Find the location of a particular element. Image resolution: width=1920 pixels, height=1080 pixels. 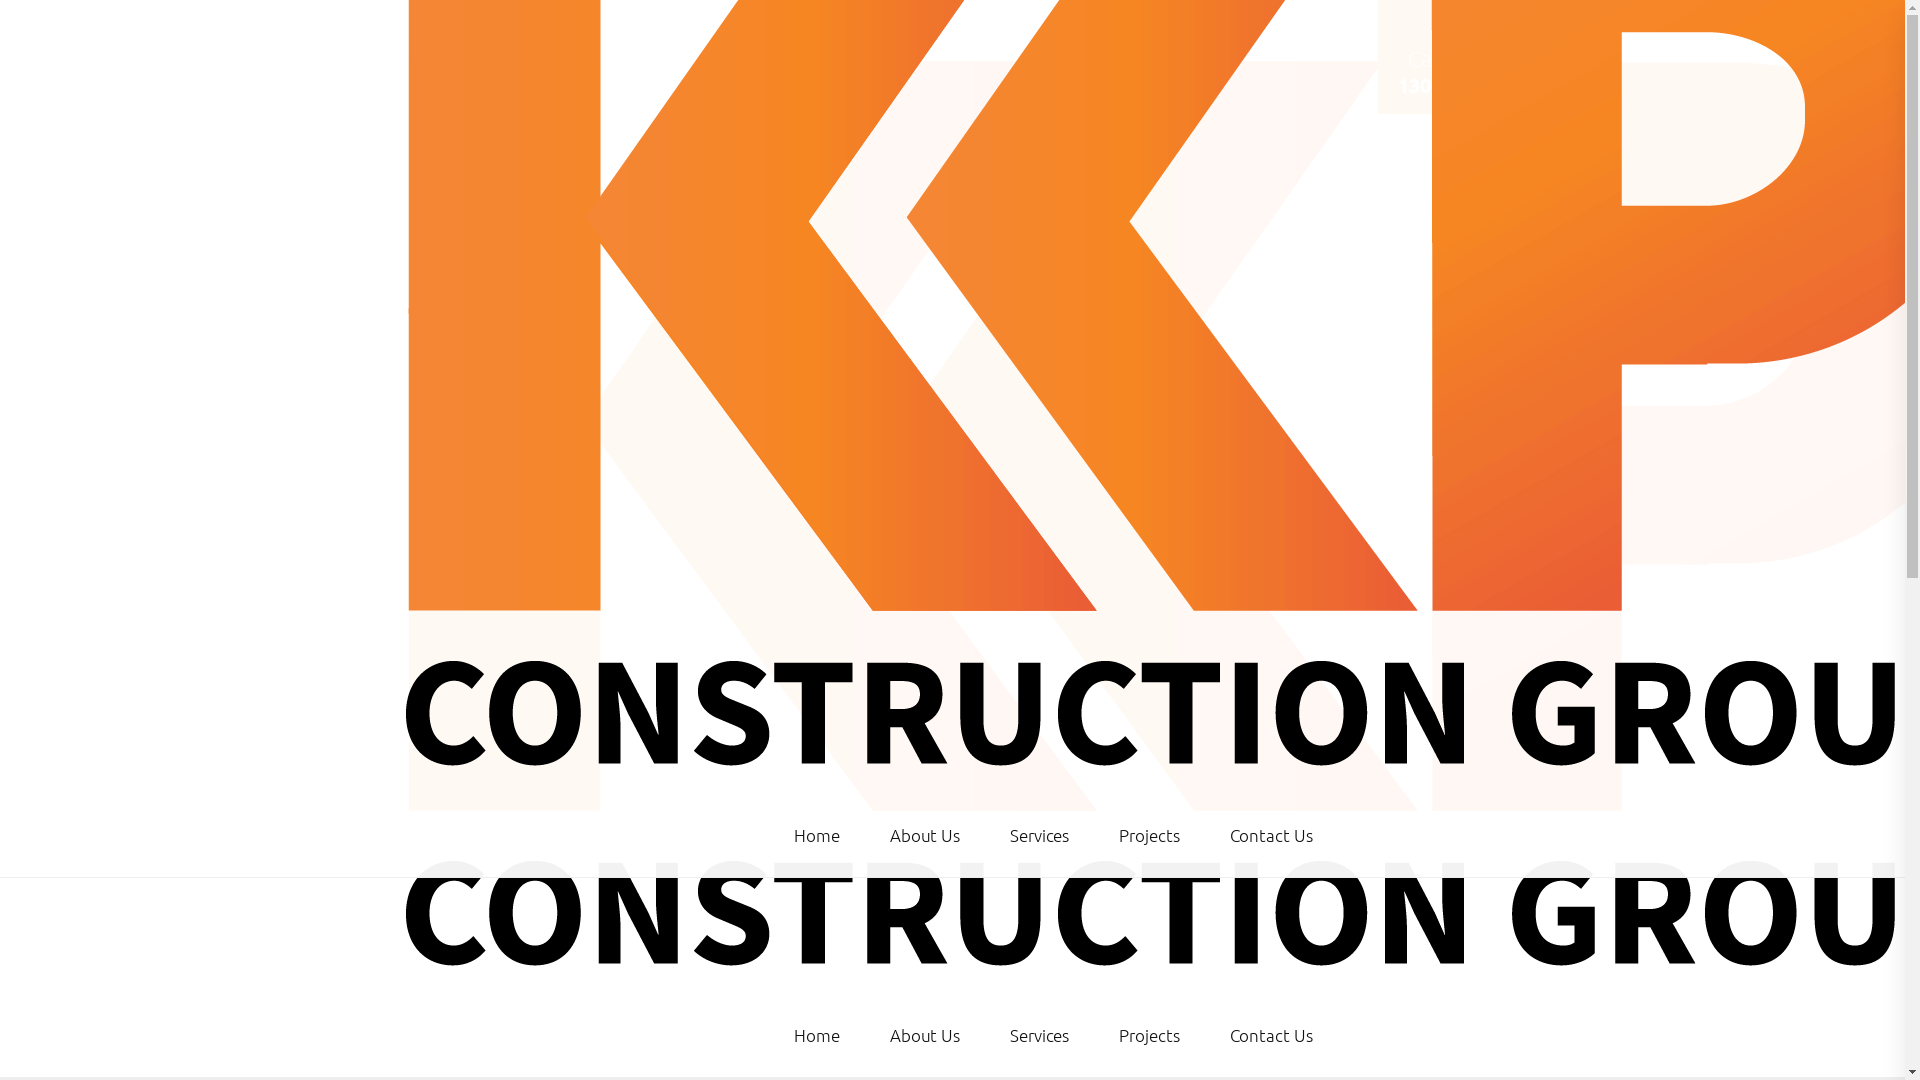

About Us is located at coordinates (925, 836).